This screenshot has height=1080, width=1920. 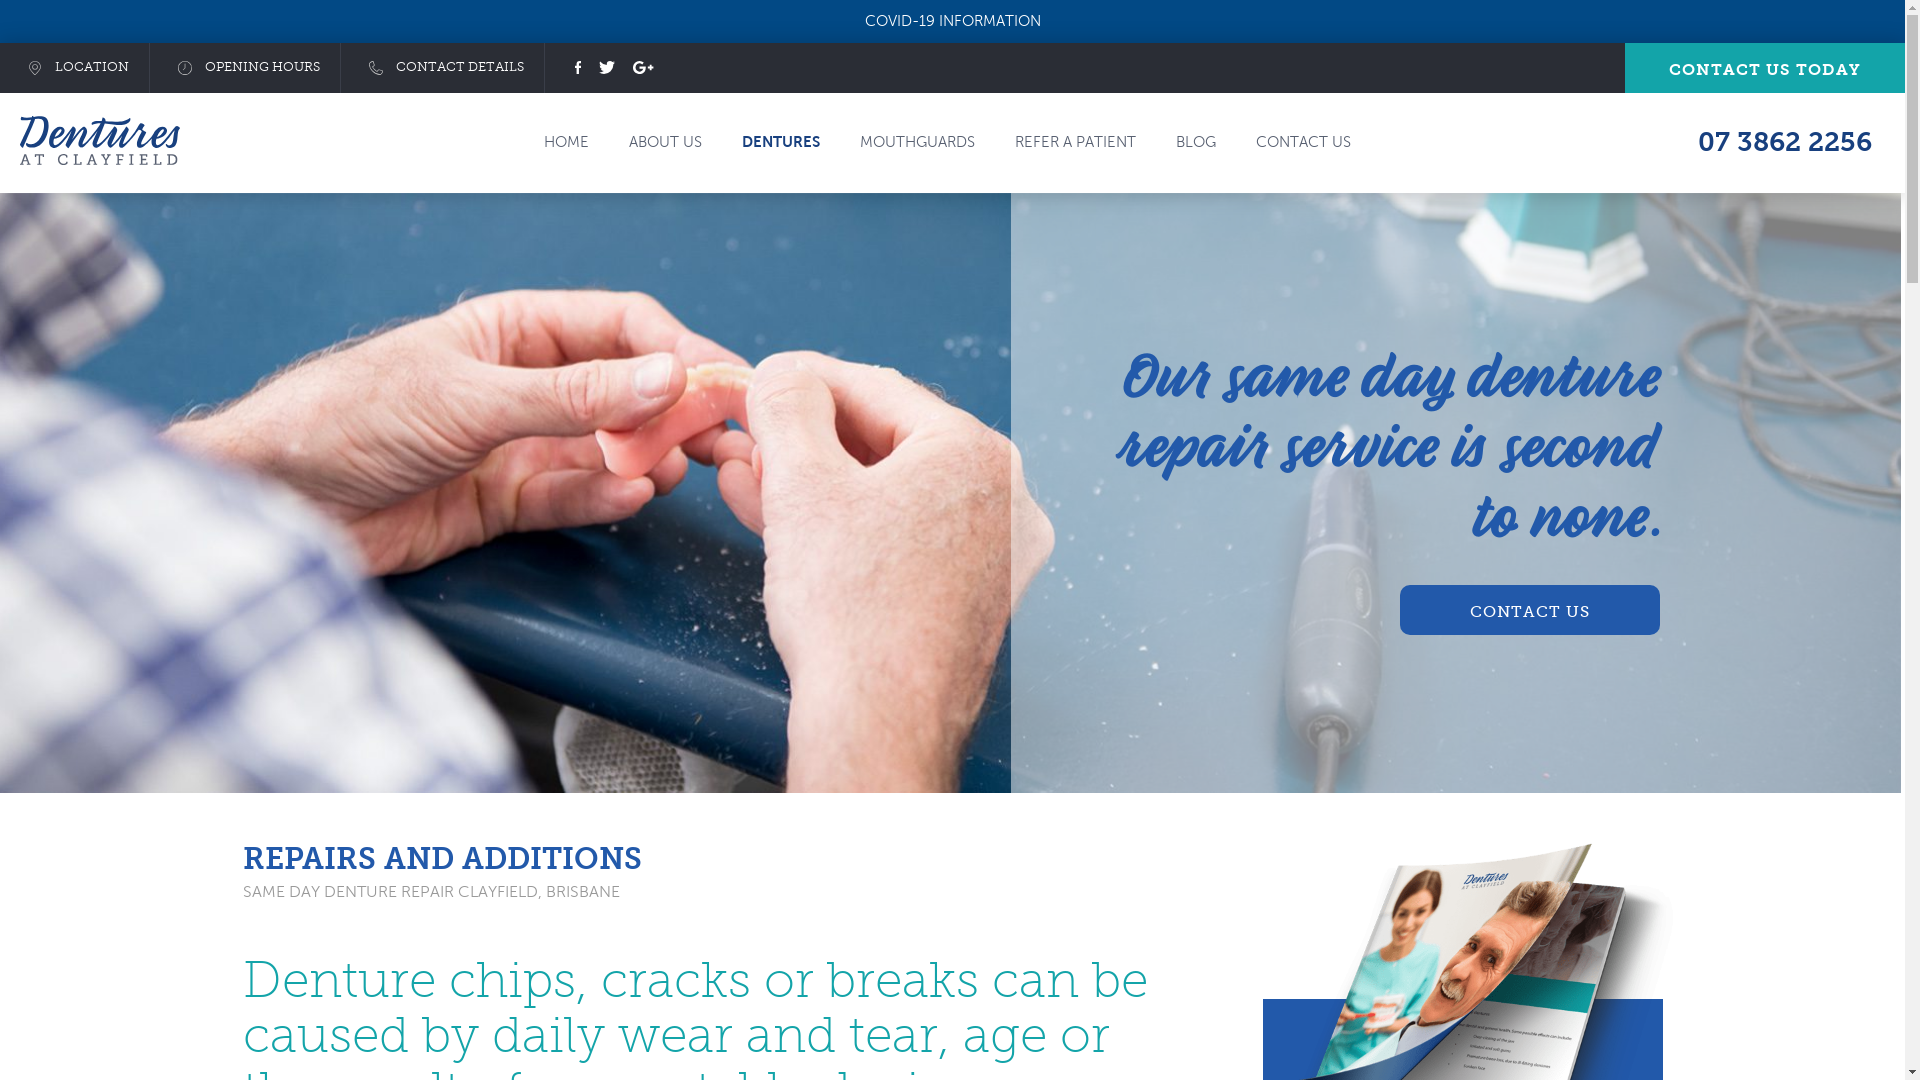 What do you see at coordinates (1196, 142) in the screenshot?
I see `BLOG` at bounding box center [1196, 142].